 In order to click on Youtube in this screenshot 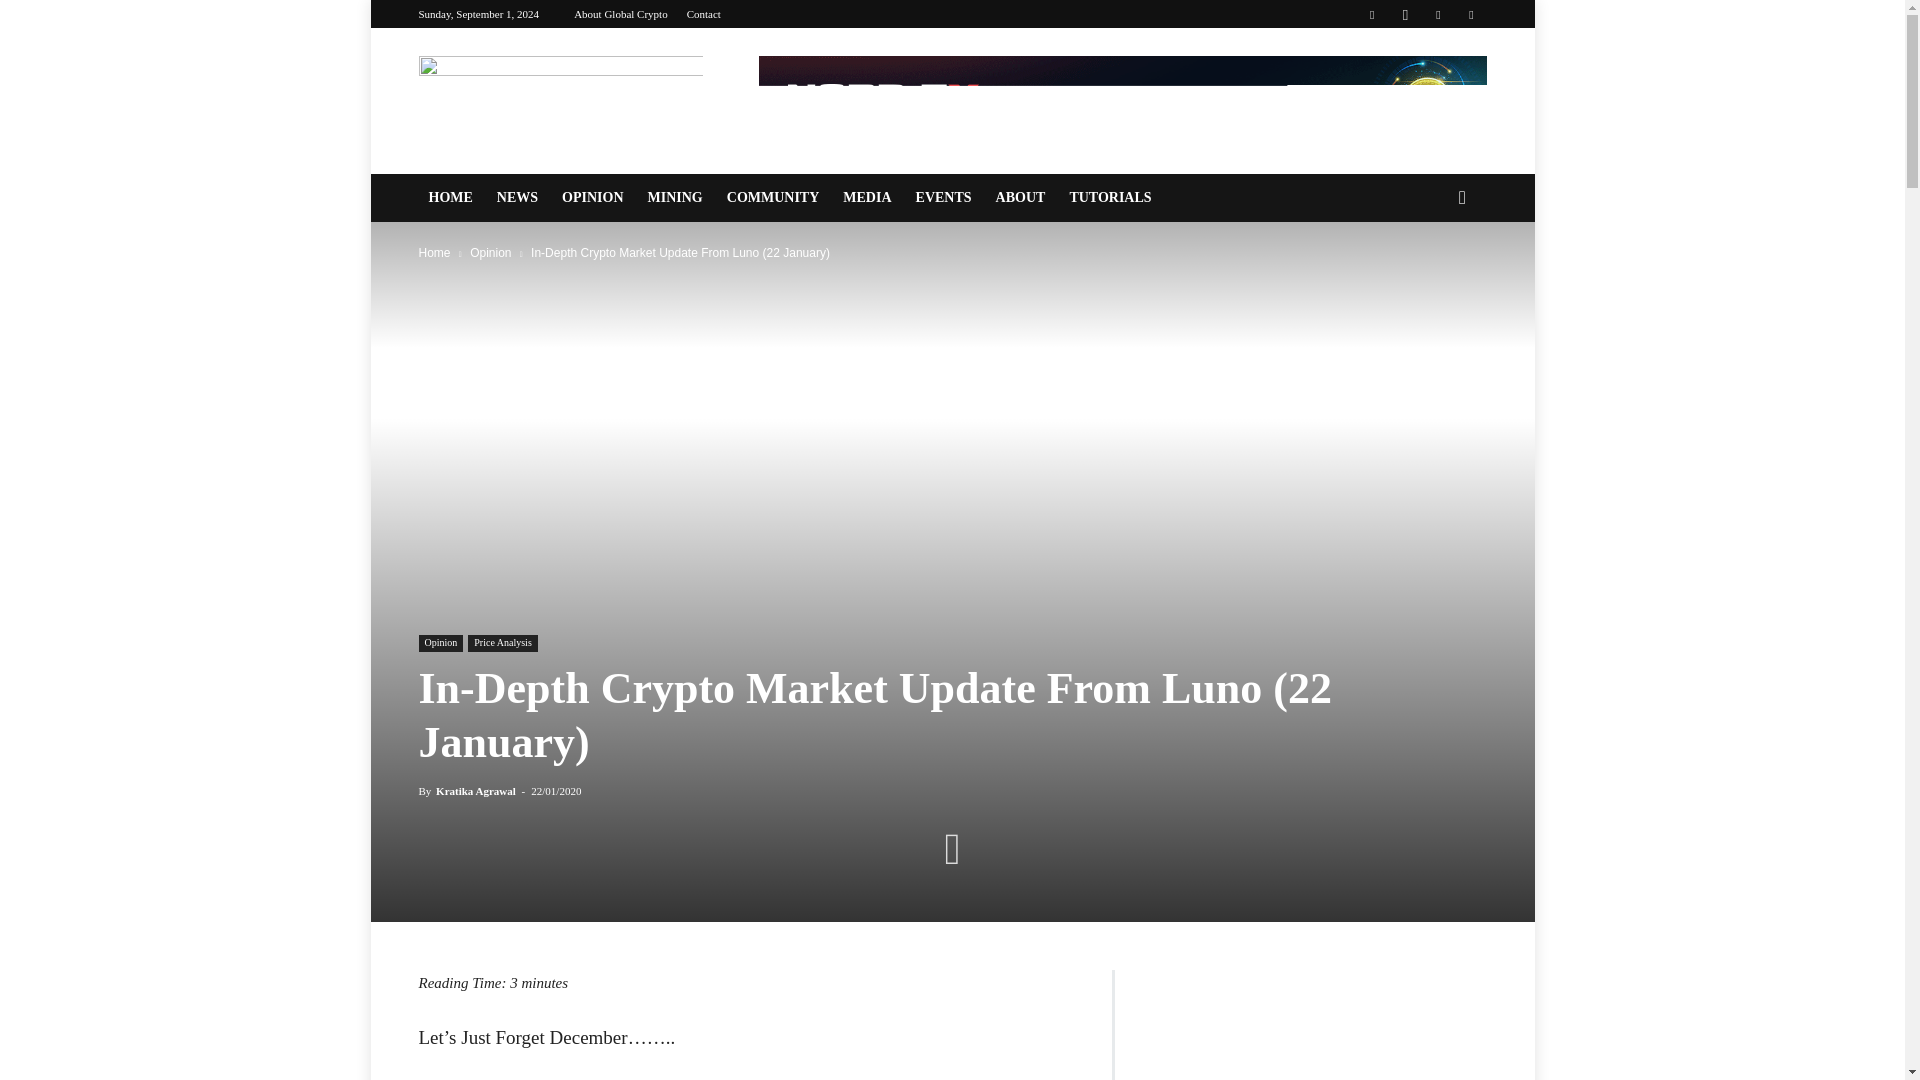, I will do `click(1470, 14)`.